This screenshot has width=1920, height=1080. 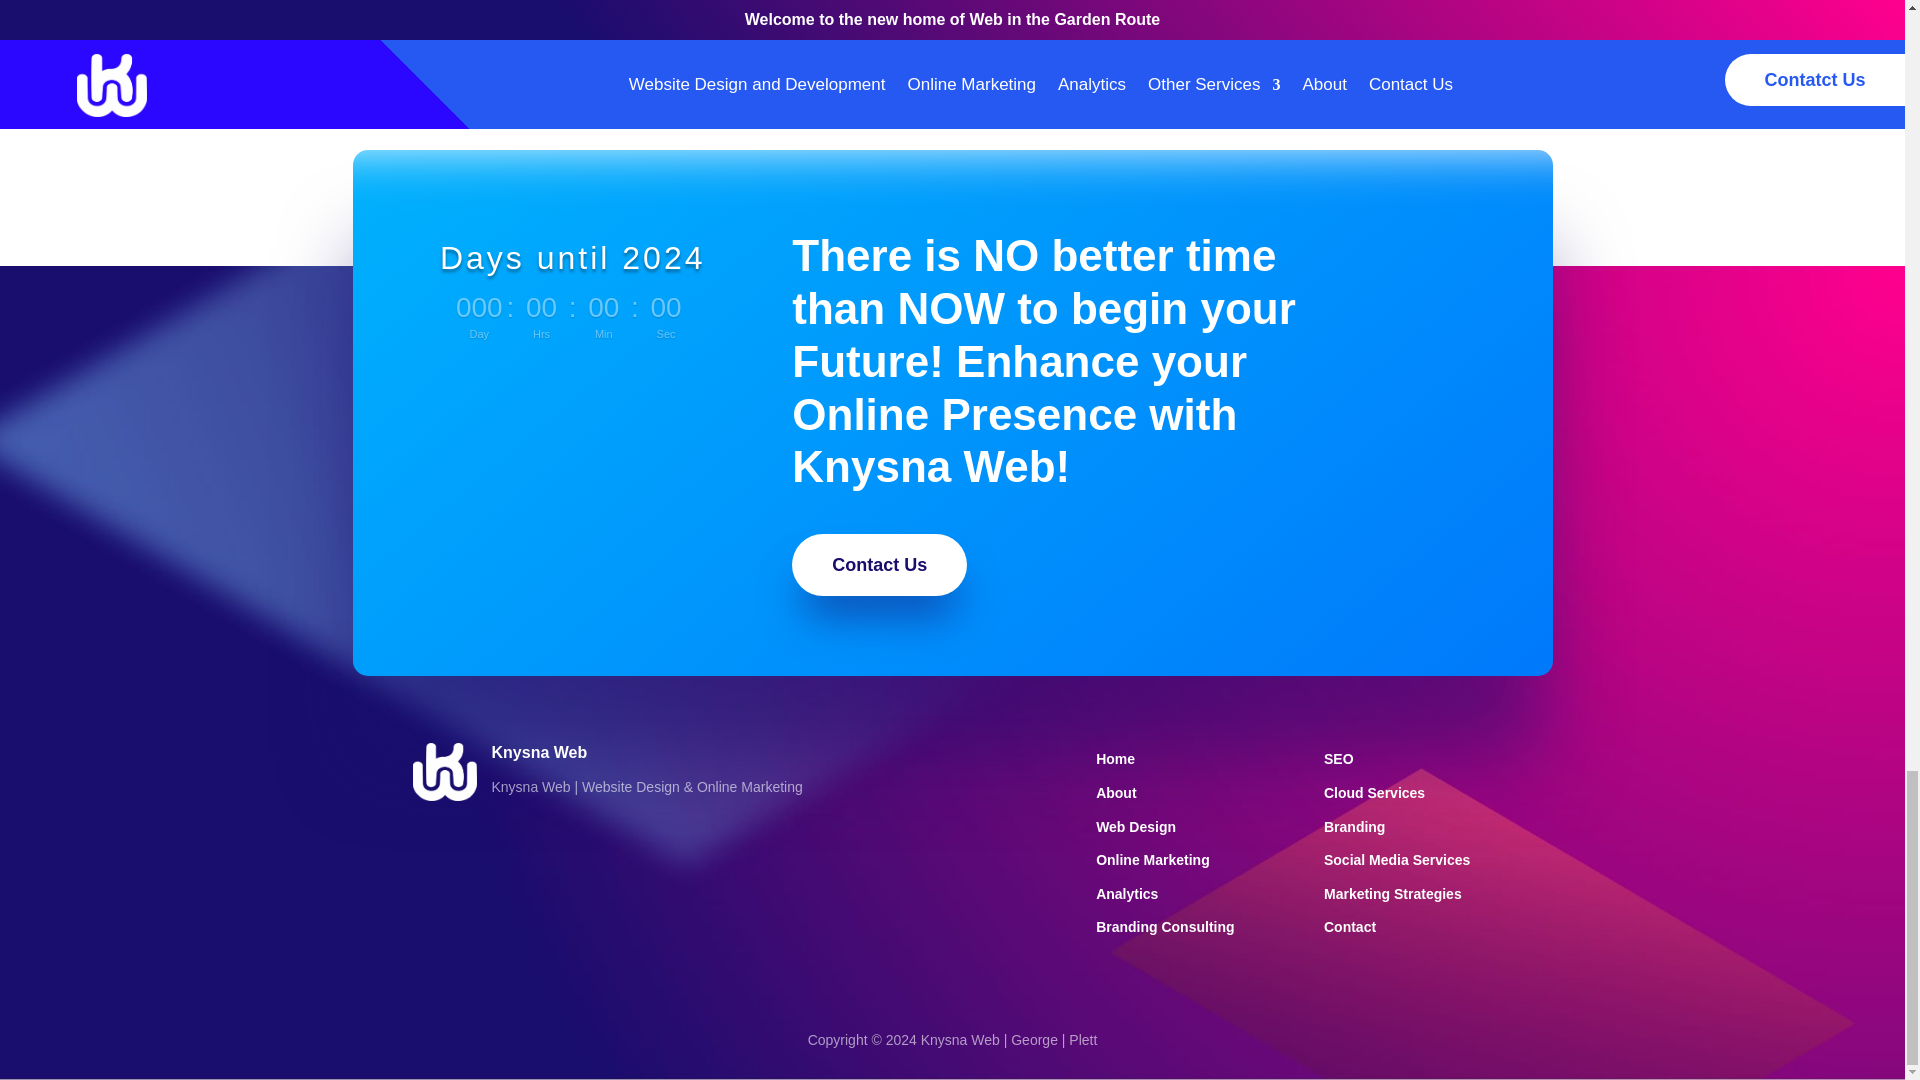 I want to click on Cloud Services, so click(x=1374, y=793).